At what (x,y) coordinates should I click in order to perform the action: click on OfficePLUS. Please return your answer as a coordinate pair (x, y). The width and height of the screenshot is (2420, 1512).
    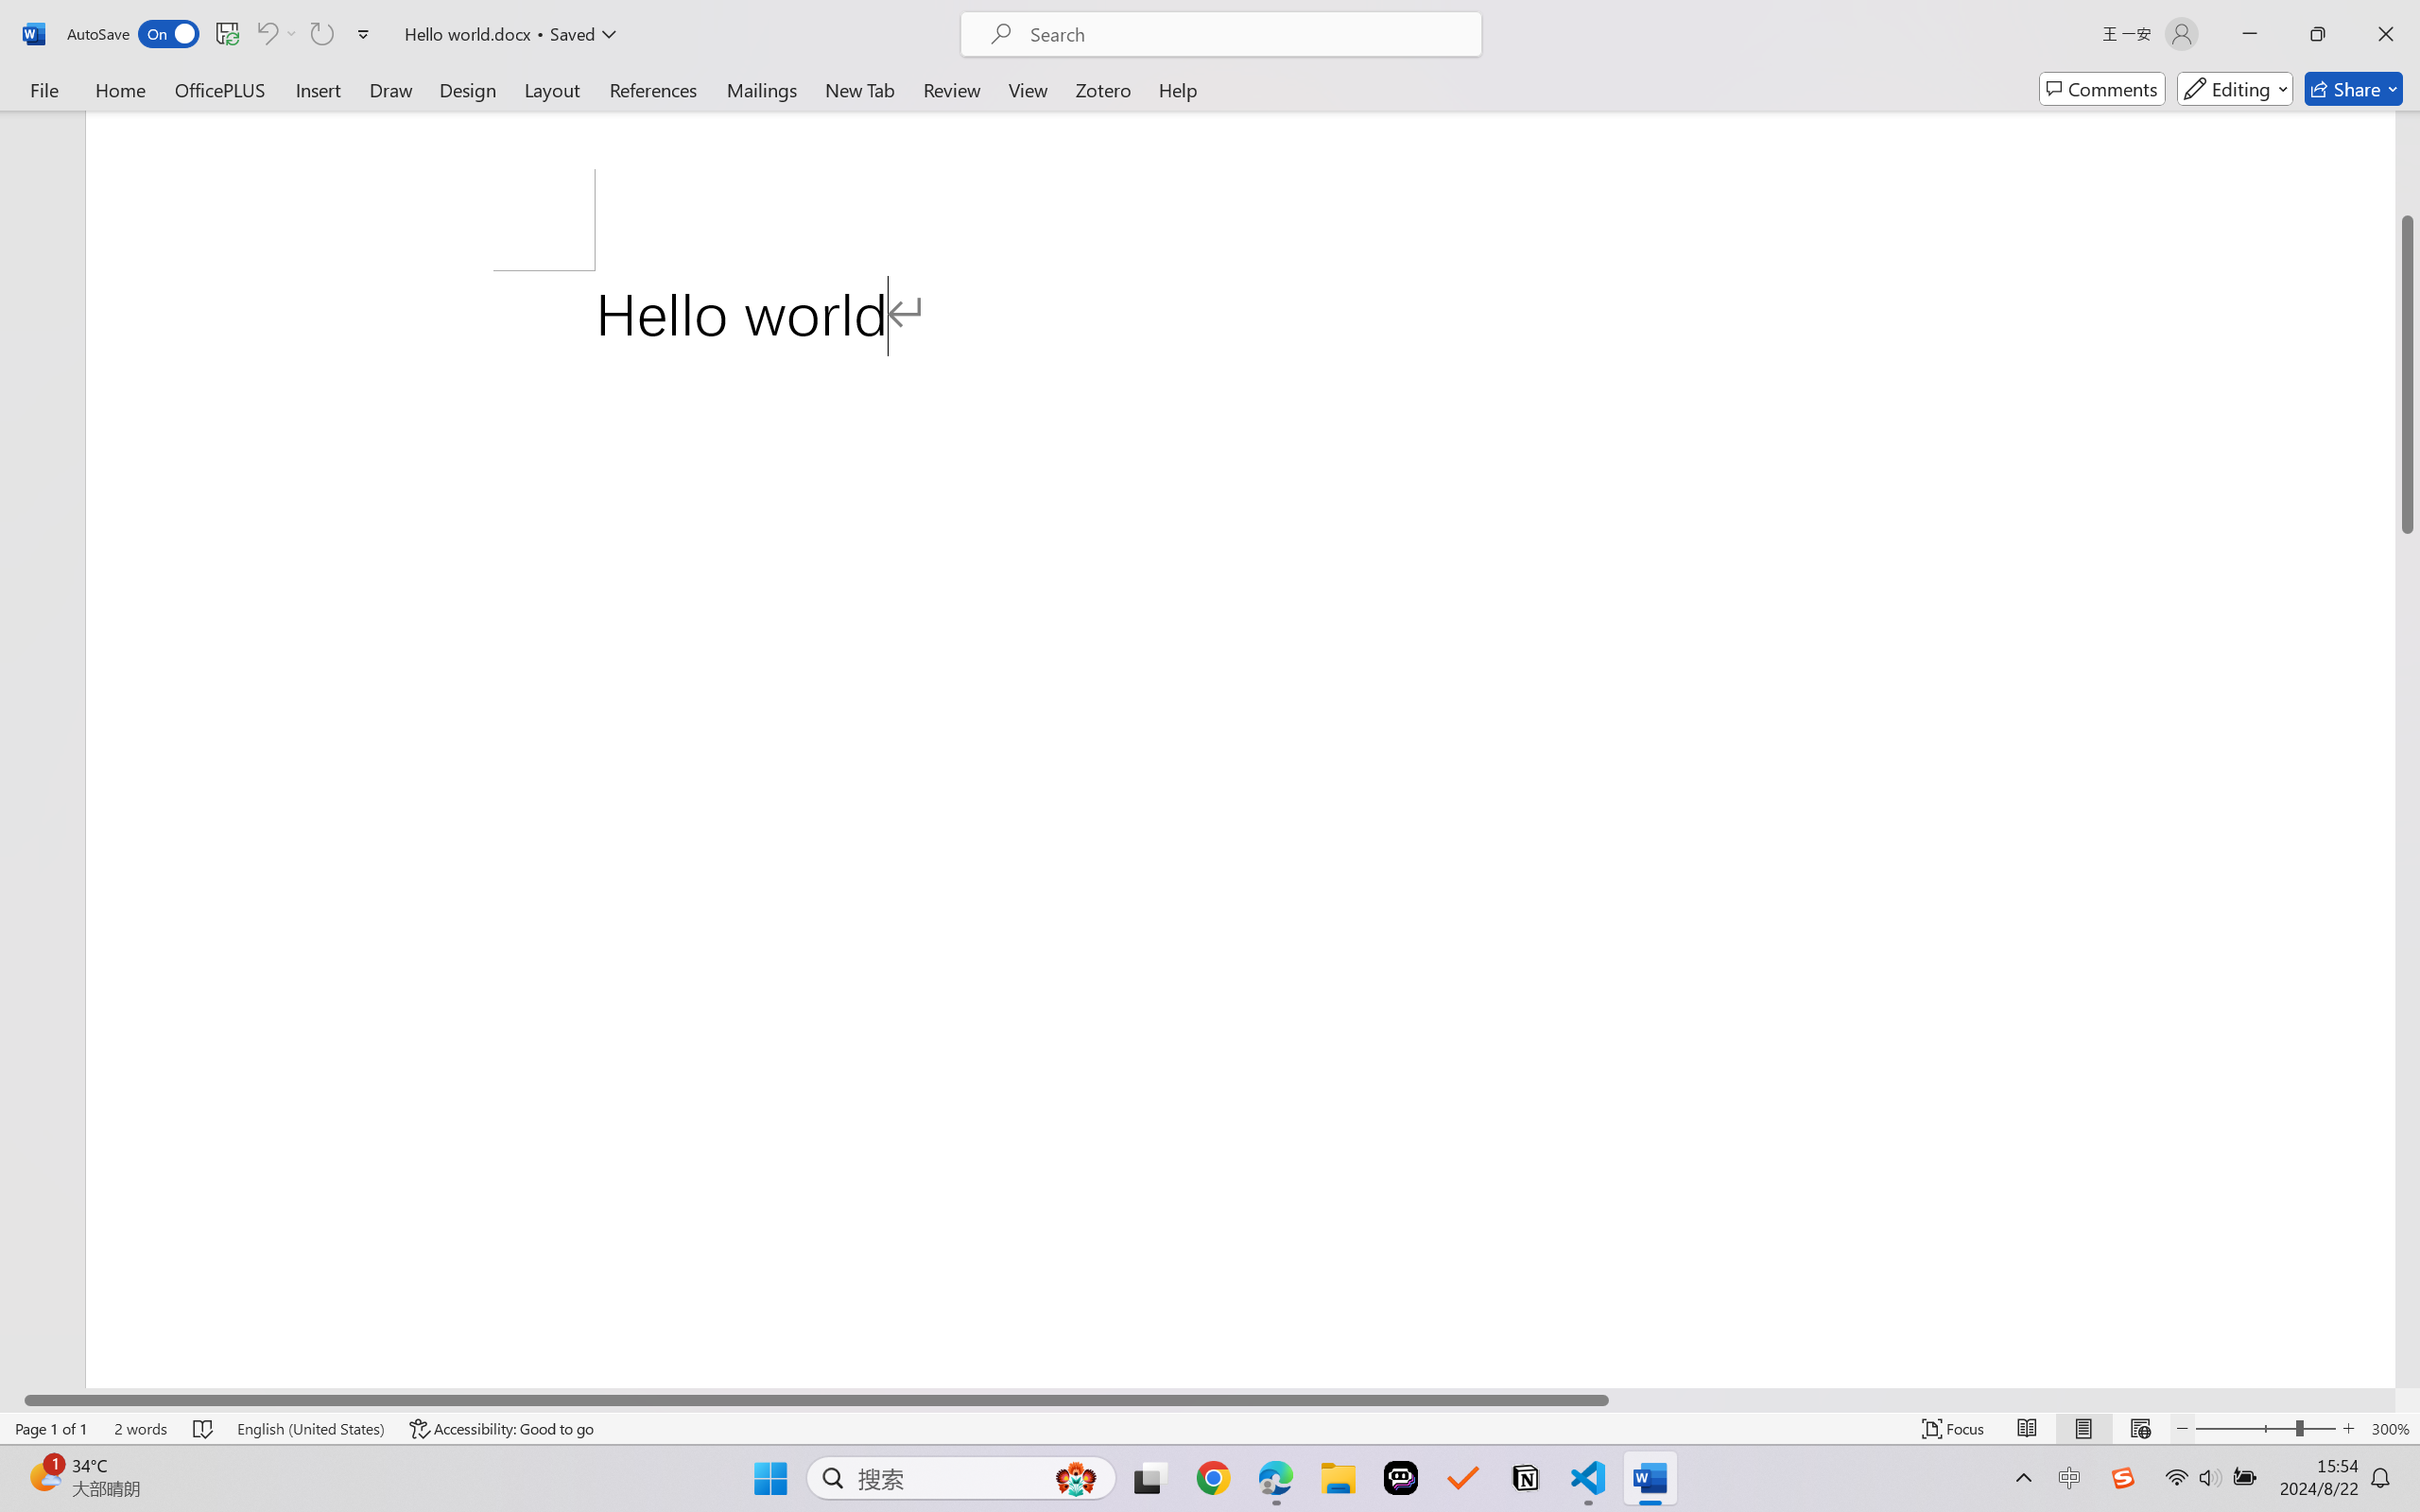
    Looking at the image, I should click on (219, 89).